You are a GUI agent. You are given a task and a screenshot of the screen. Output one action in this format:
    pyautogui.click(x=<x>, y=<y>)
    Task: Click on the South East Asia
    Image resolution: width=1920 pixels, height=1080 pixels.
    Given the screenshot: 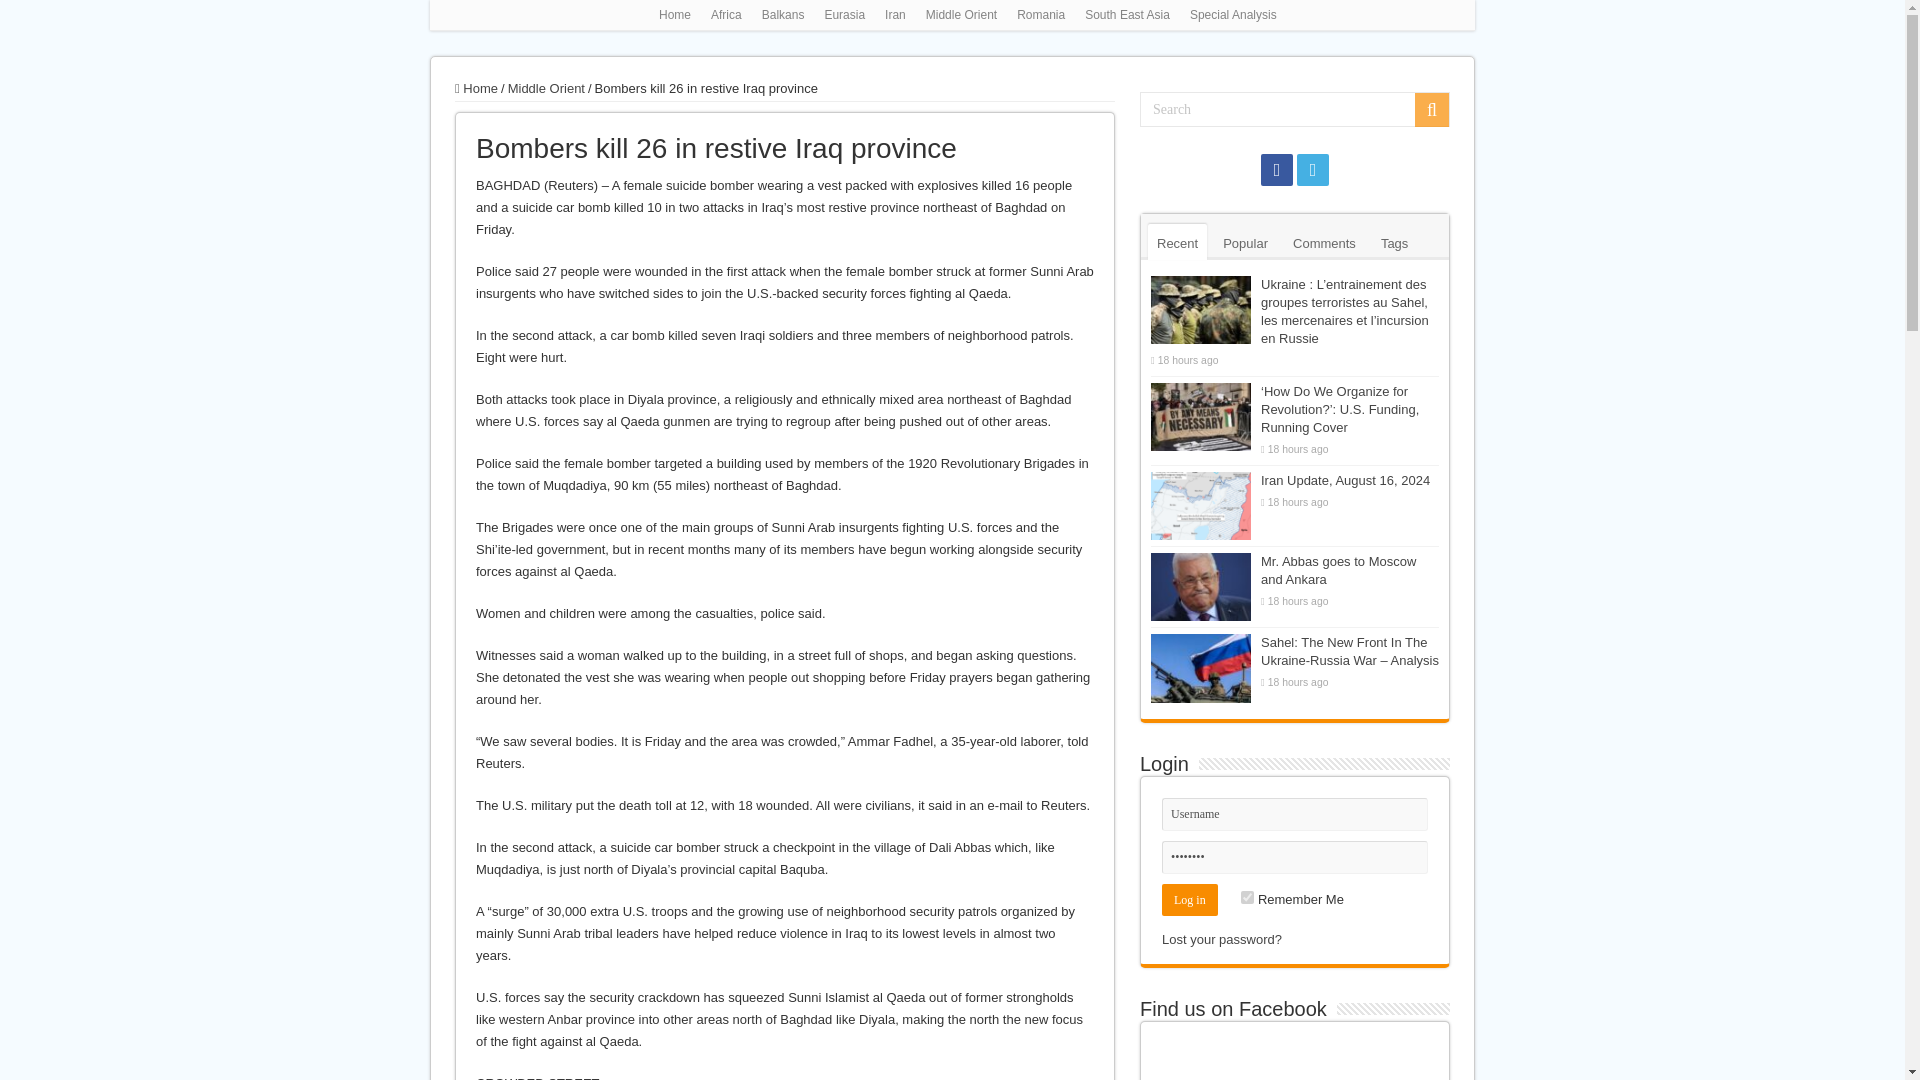 What is the action you would take?
    pyautogui.click(x=1128, y=15)
    